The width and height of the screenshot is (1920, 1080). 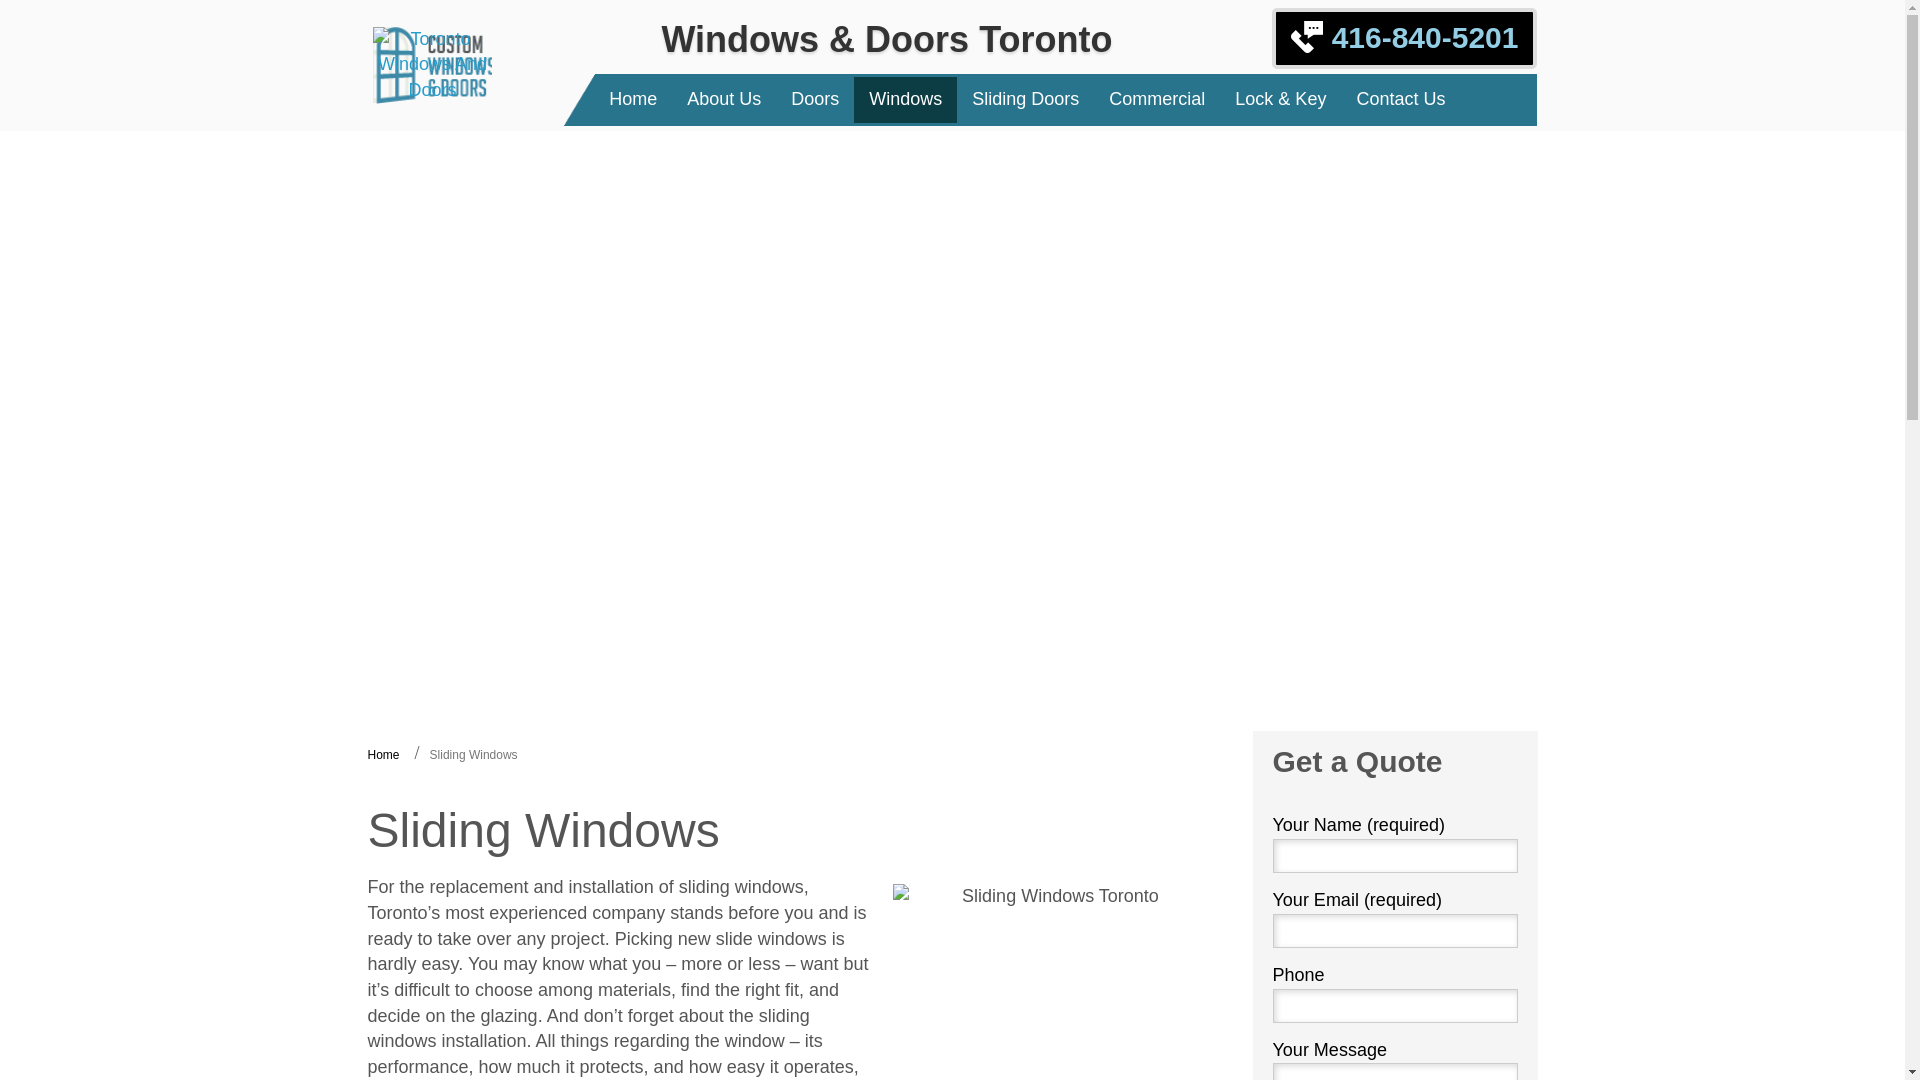 I want to click on Commercial, so click(x=1156, y=100).